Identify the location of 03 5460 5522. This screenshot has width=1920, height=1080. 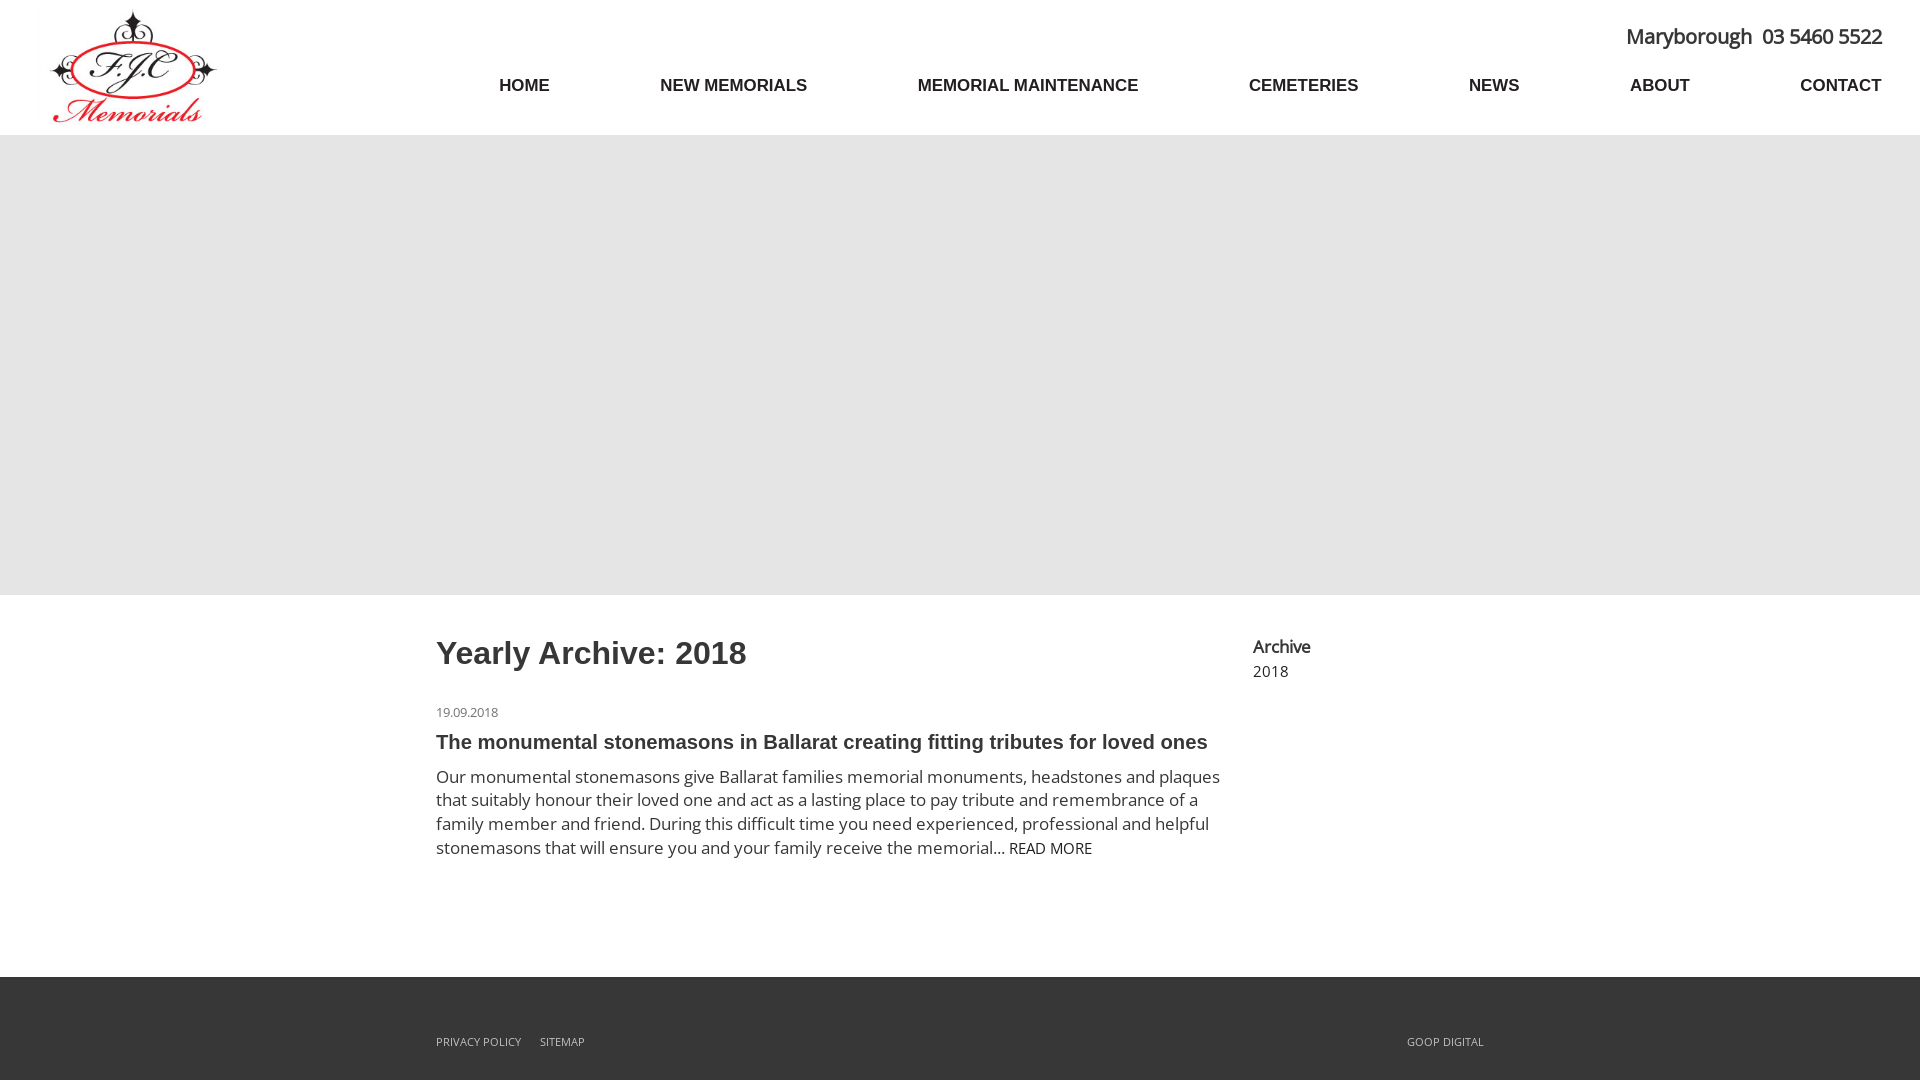
(1822, 36).